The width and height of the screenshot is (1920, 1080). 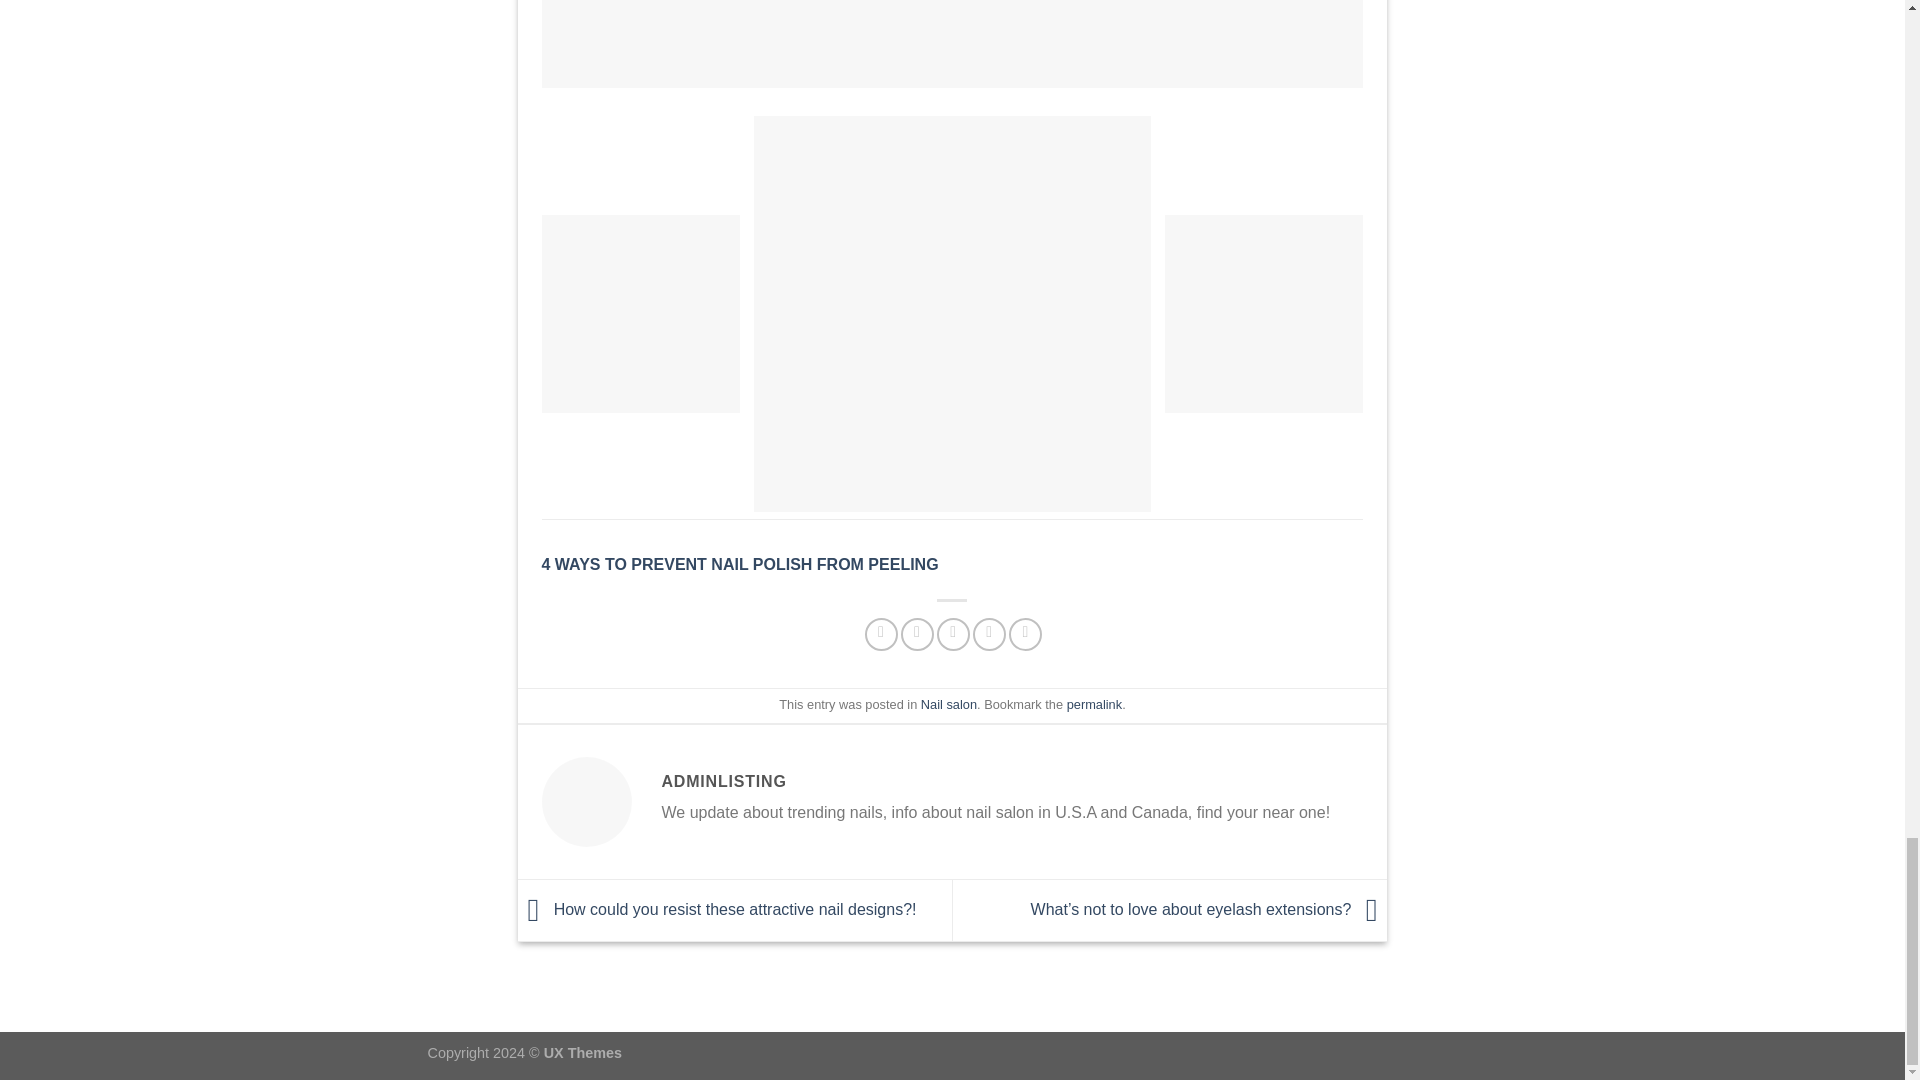 What do you see at coordinates (949, 704) in the screenshot?
I see `Nail salon` at bounding box center [949, 704].